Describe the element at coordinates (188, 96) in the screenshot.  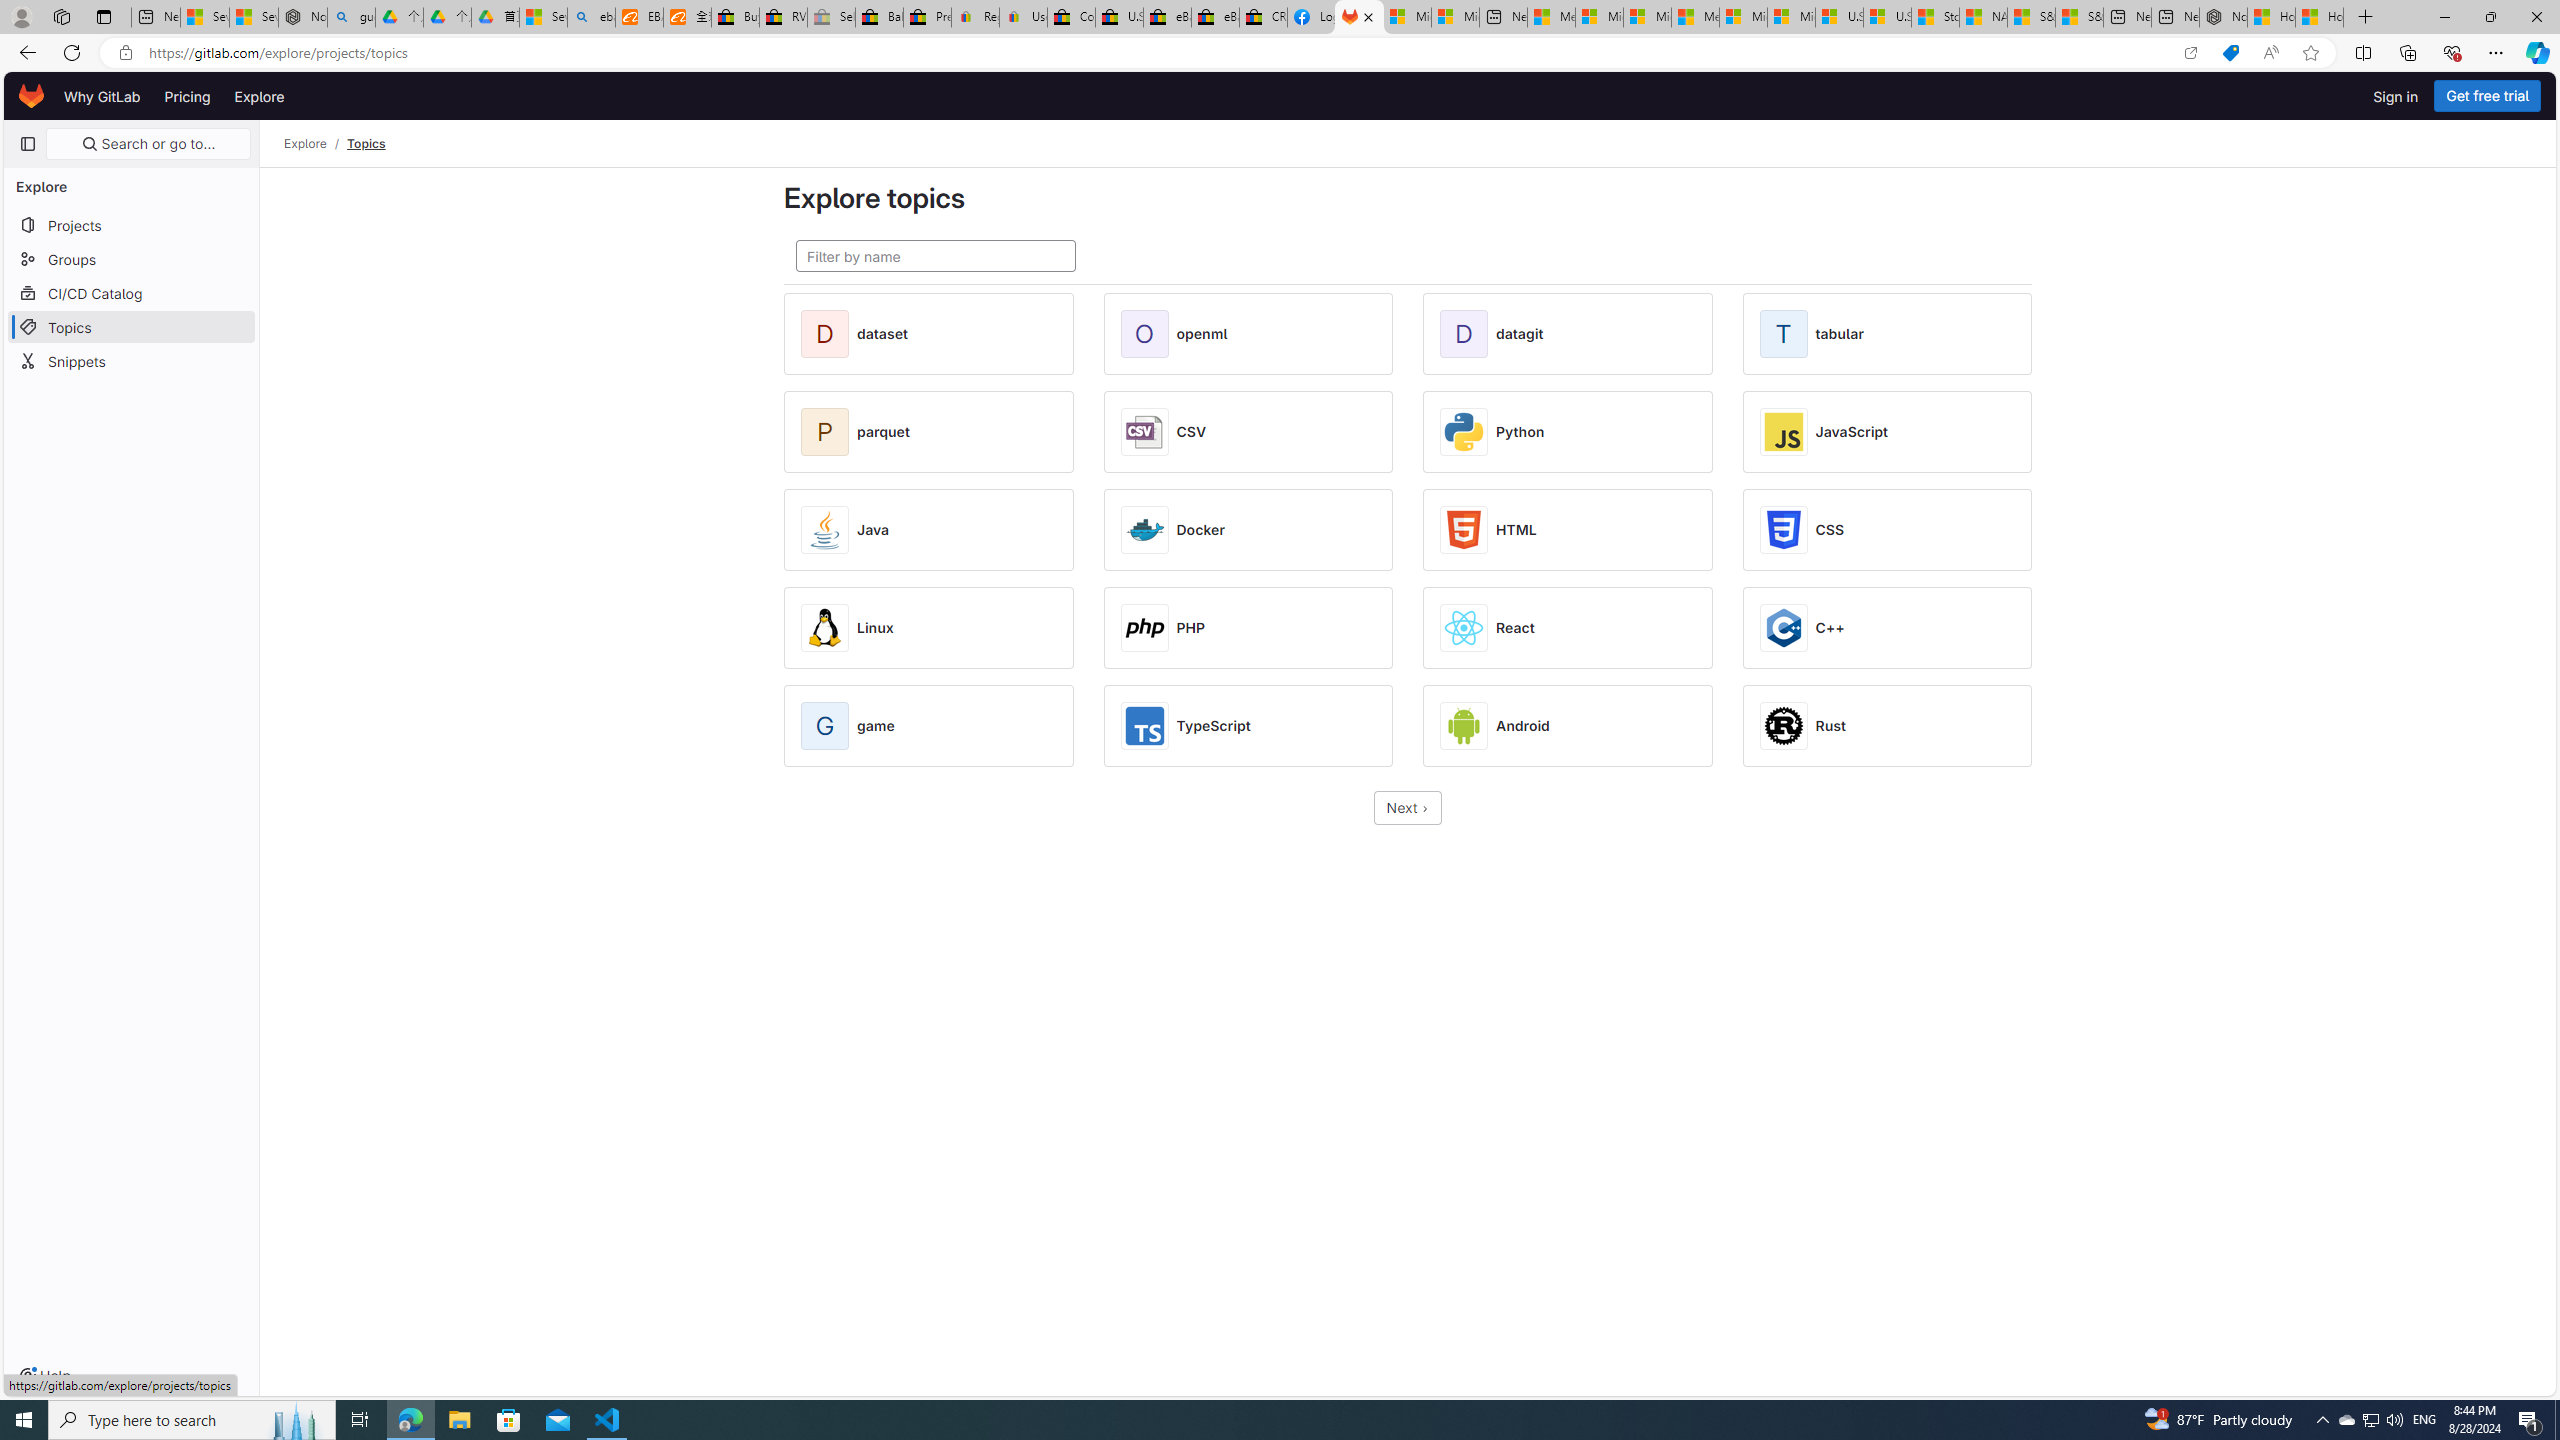
I see `Pricing` at that location.